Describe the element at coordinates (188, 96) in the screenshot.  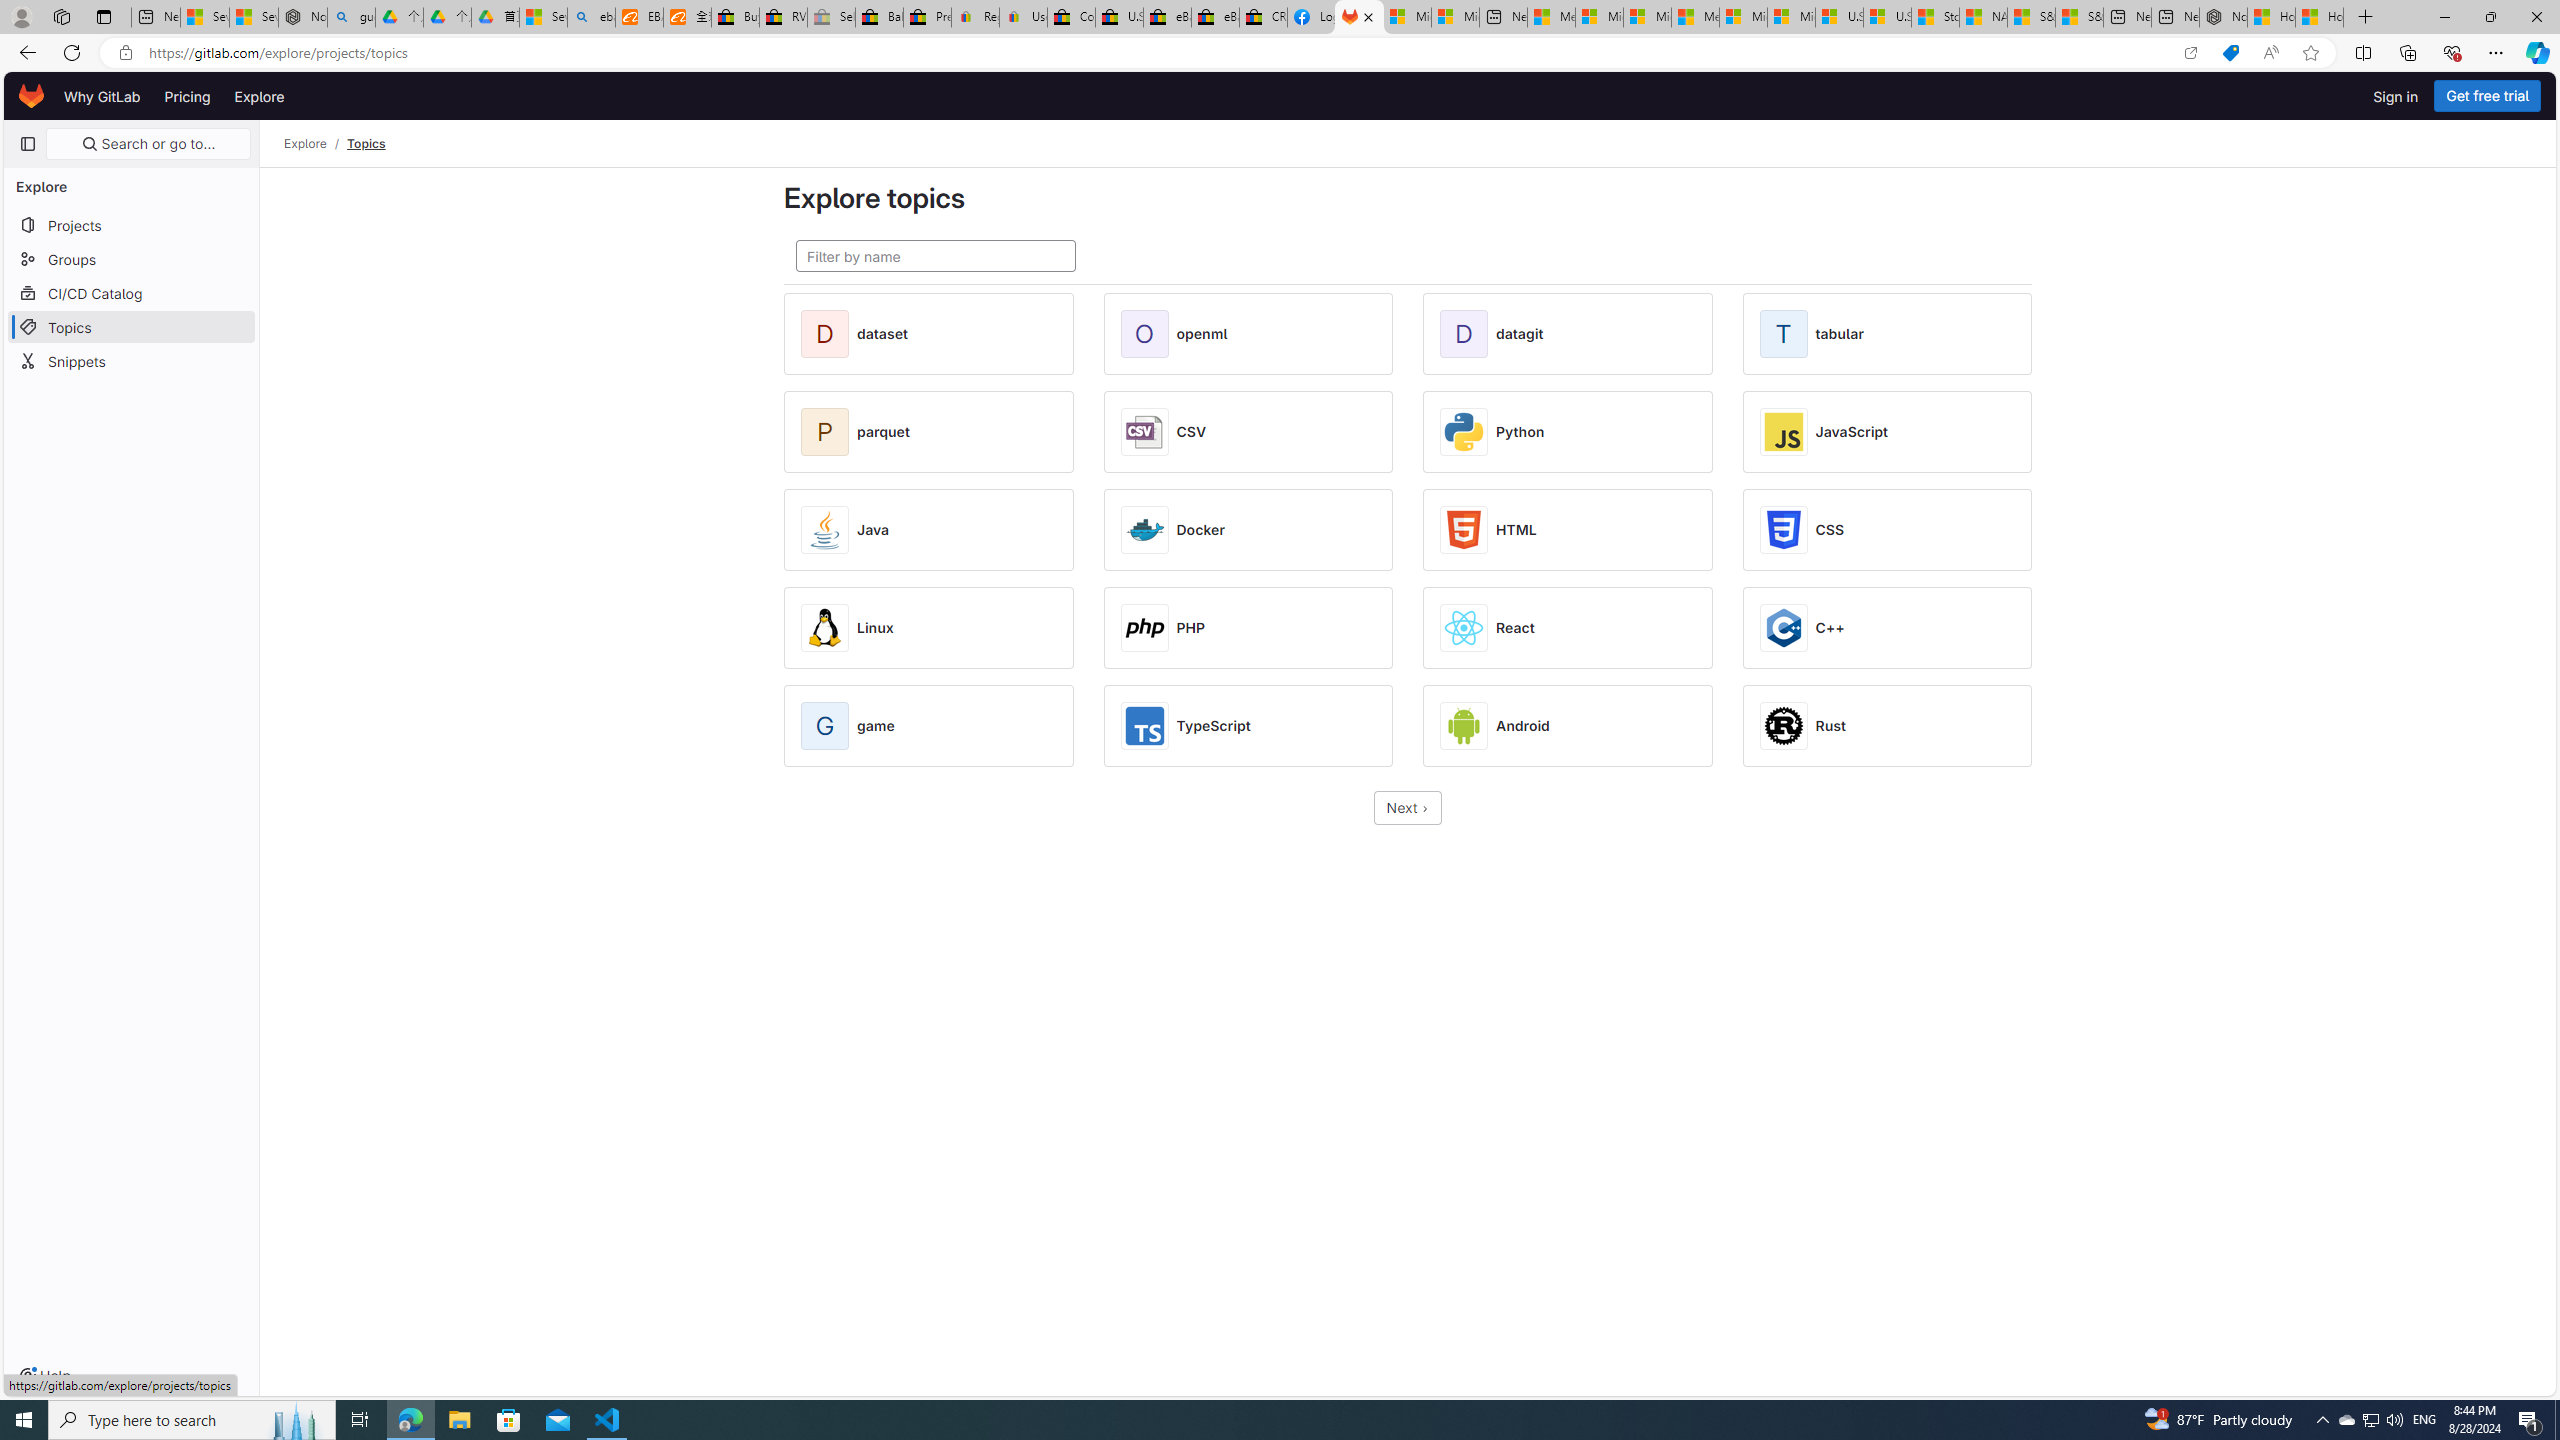
I see `Pricing` at that location.